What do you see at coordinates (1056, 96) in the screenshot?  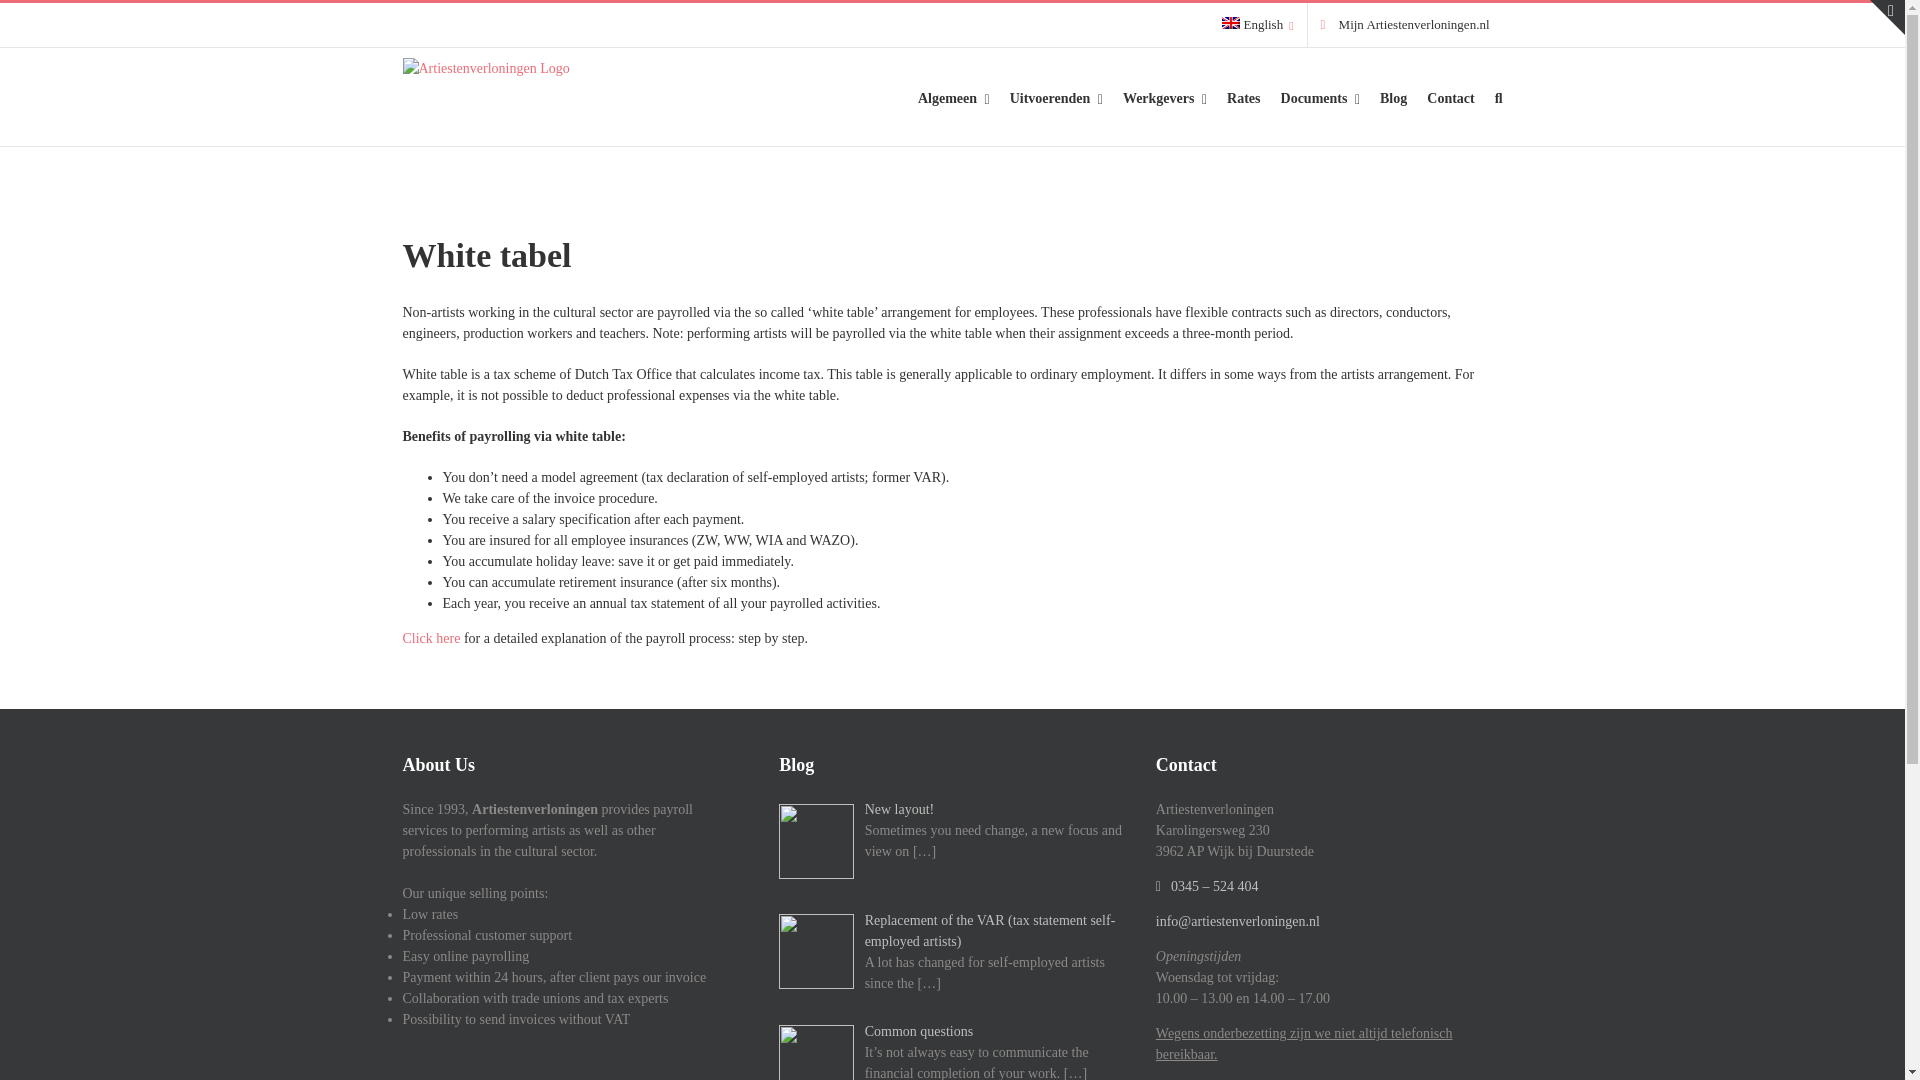 I see `Uitvoerenden` at bounding box center [1056, 96].